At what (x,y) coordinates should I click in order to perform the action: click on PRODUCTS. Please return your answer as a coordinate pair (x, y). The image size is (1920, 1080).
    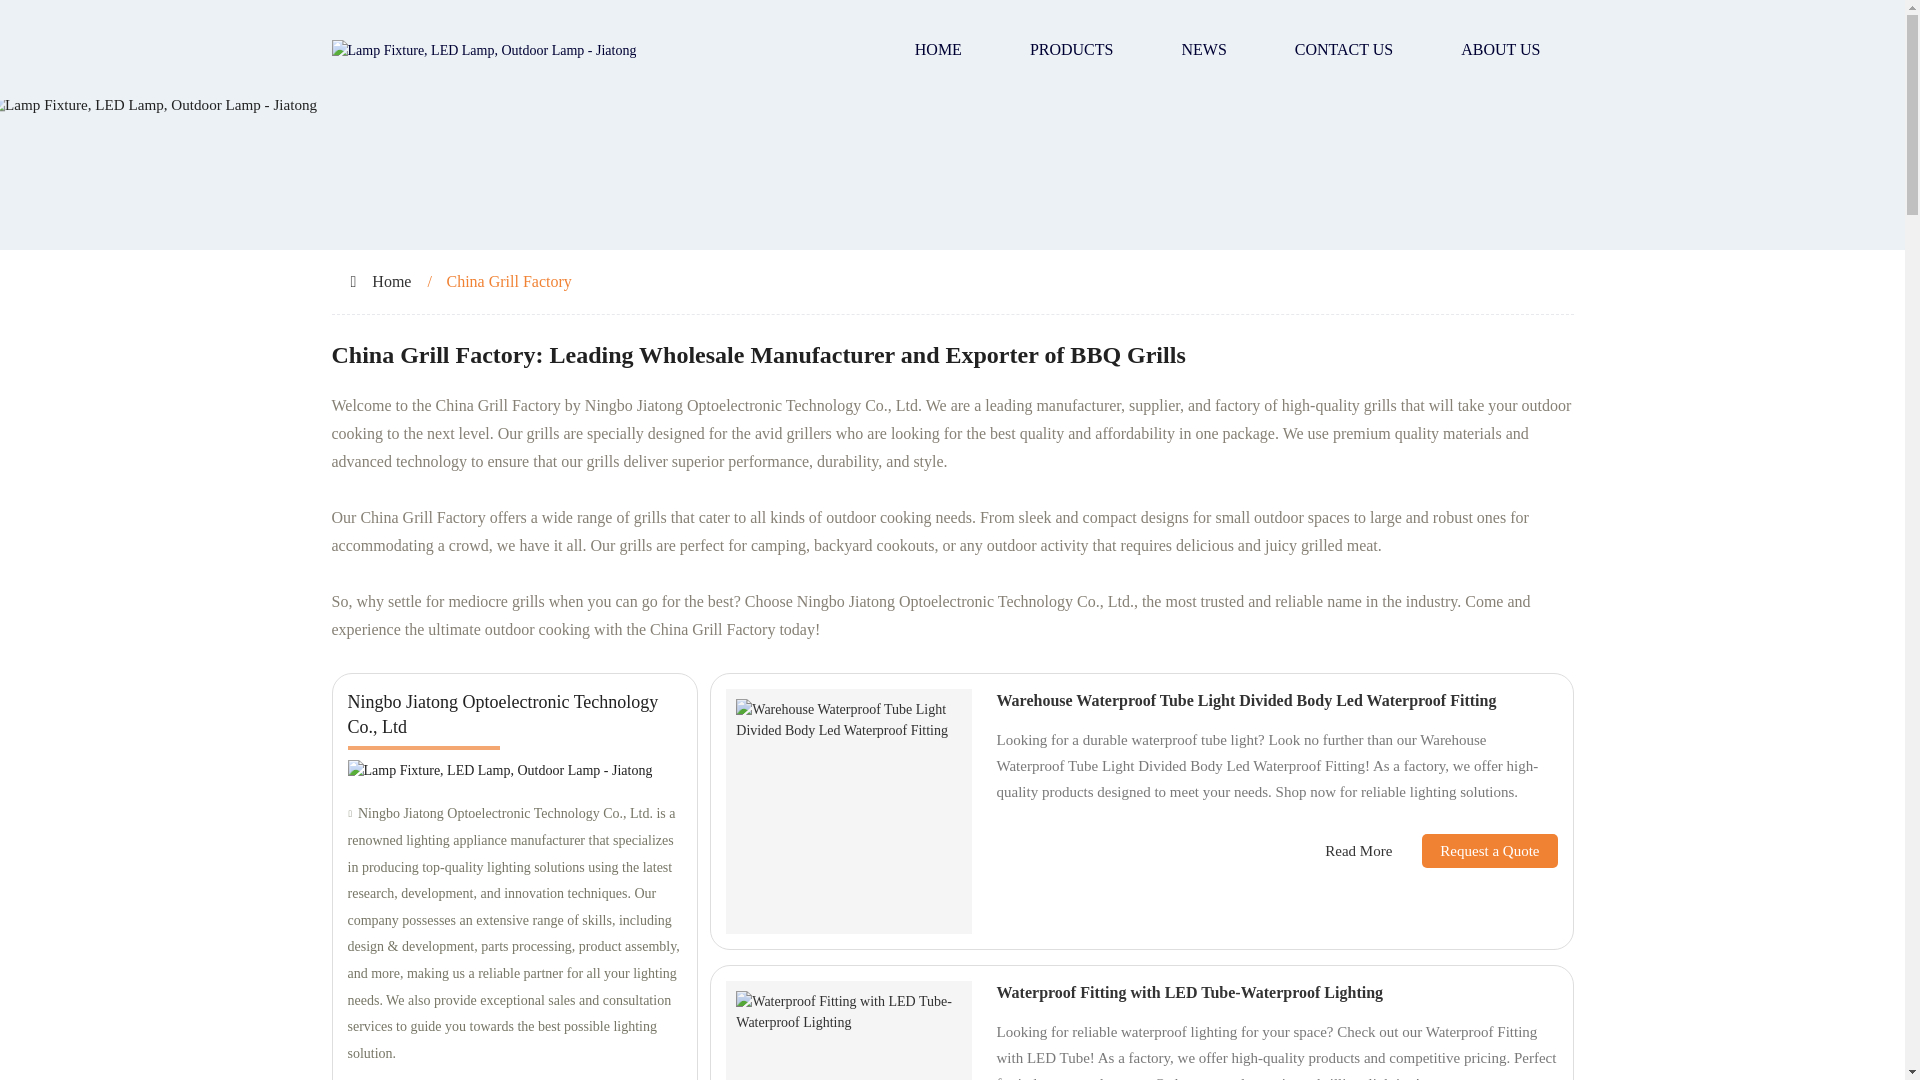
    Looking at the image, I should click on (1072, 50).